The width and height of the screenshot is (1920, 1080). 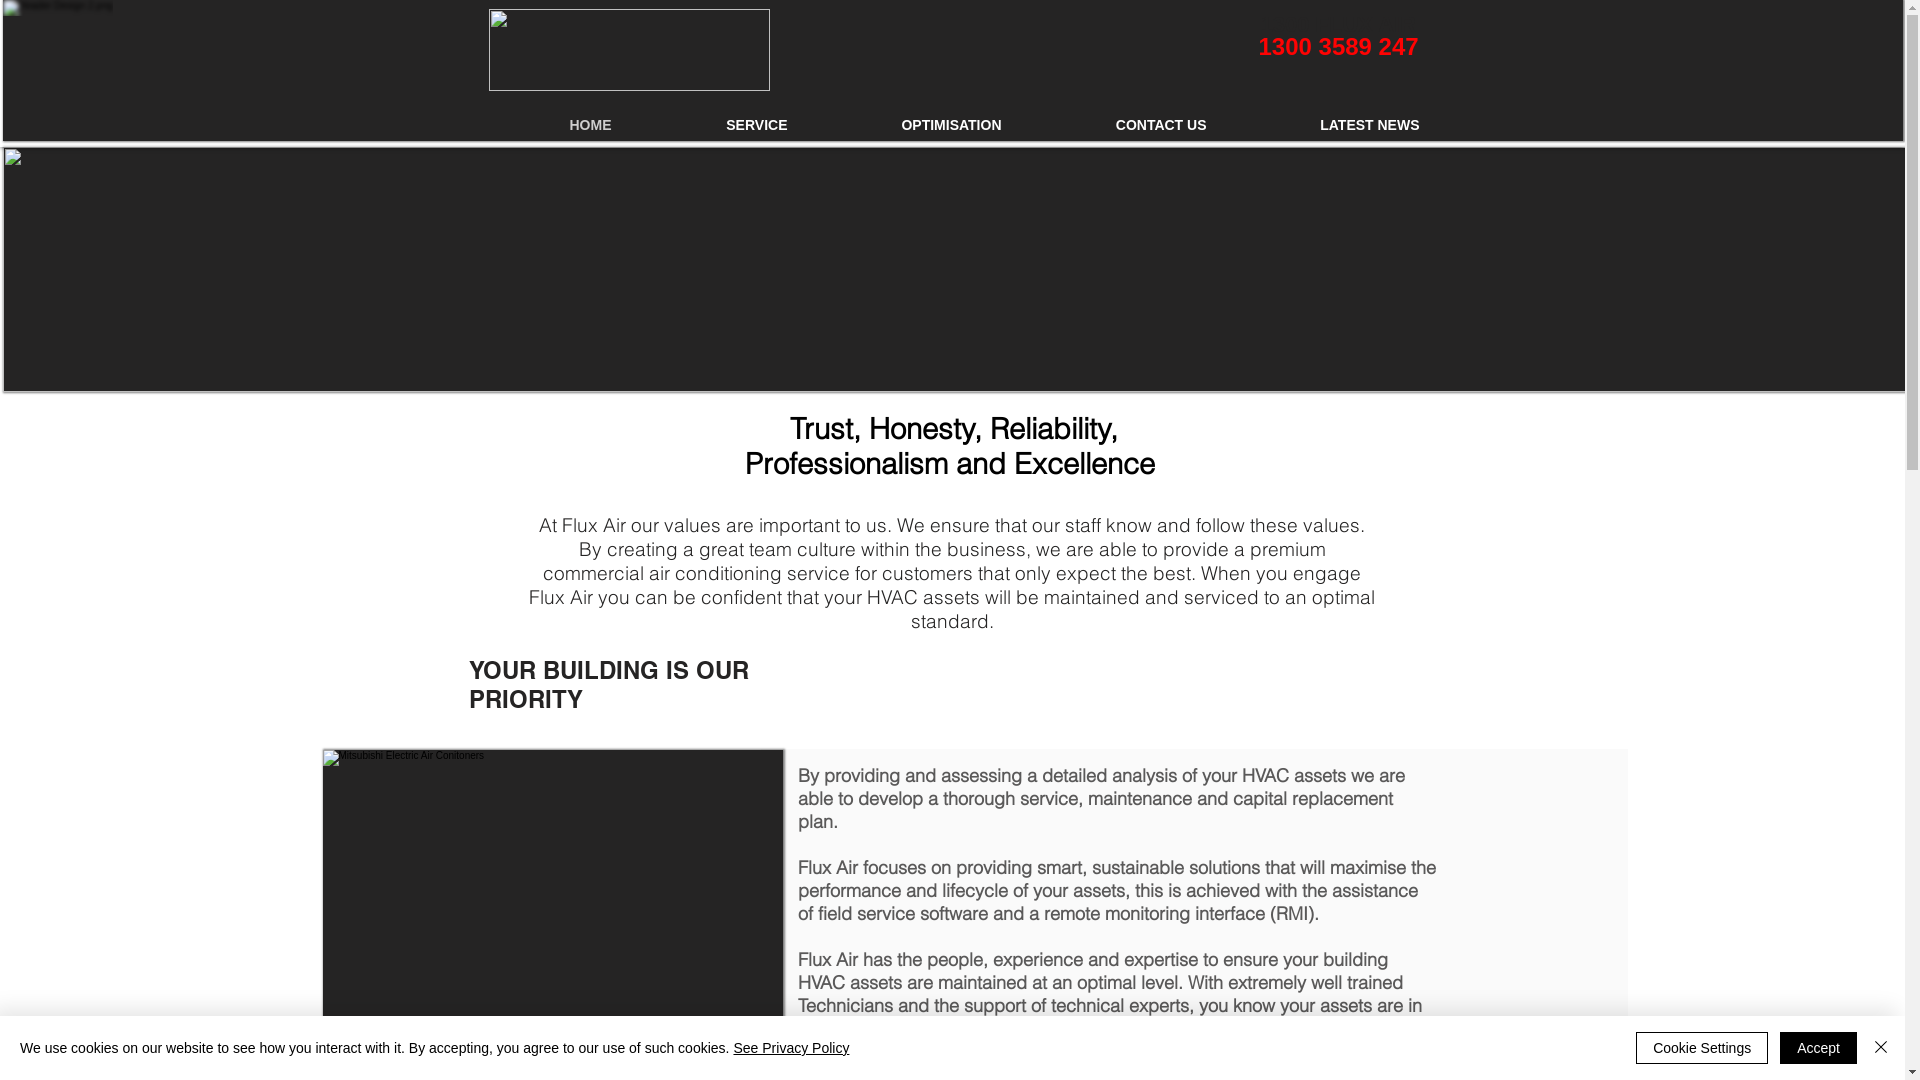 What do you see at coordinates (548, 126) in the screenshot?
I see `HOME` at bounding box center [548, 126].